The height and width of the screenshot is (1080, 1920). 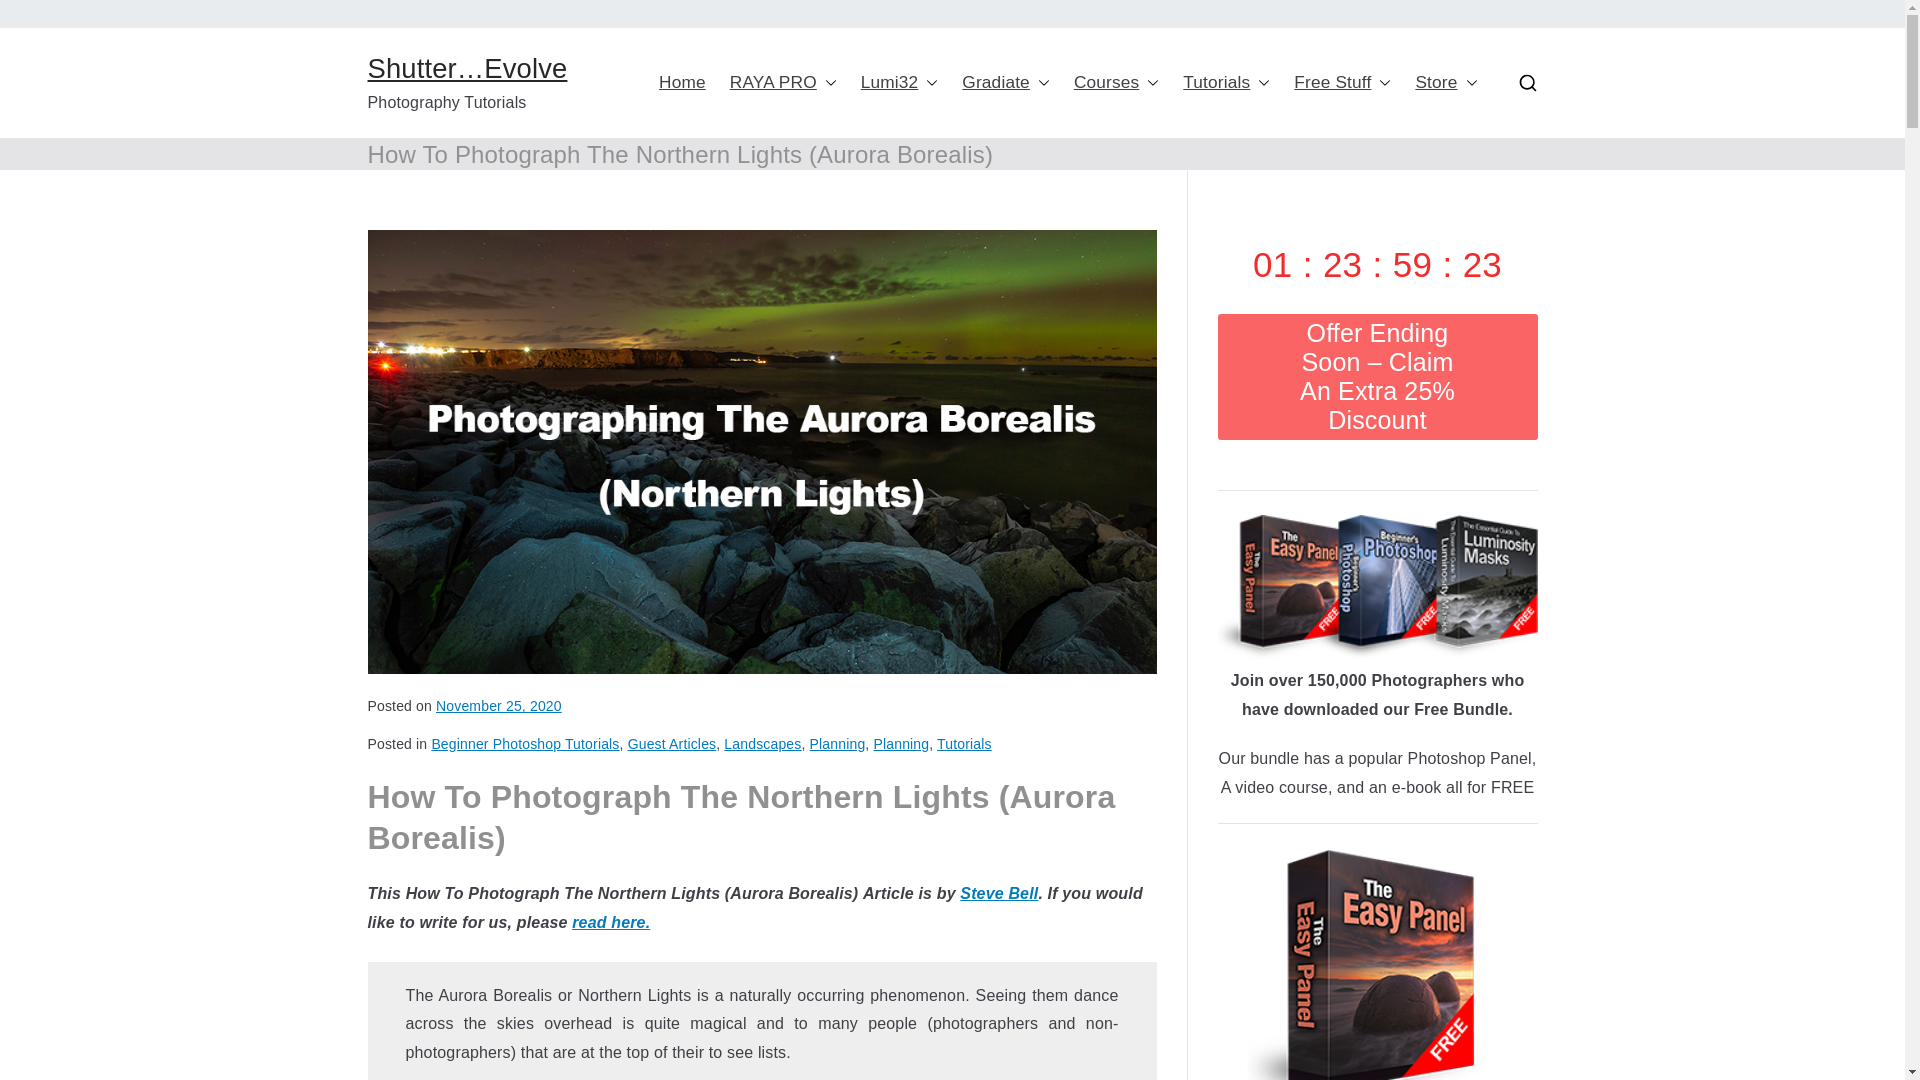 I want to click on Free Stuff, so click(x=1342, y=82).